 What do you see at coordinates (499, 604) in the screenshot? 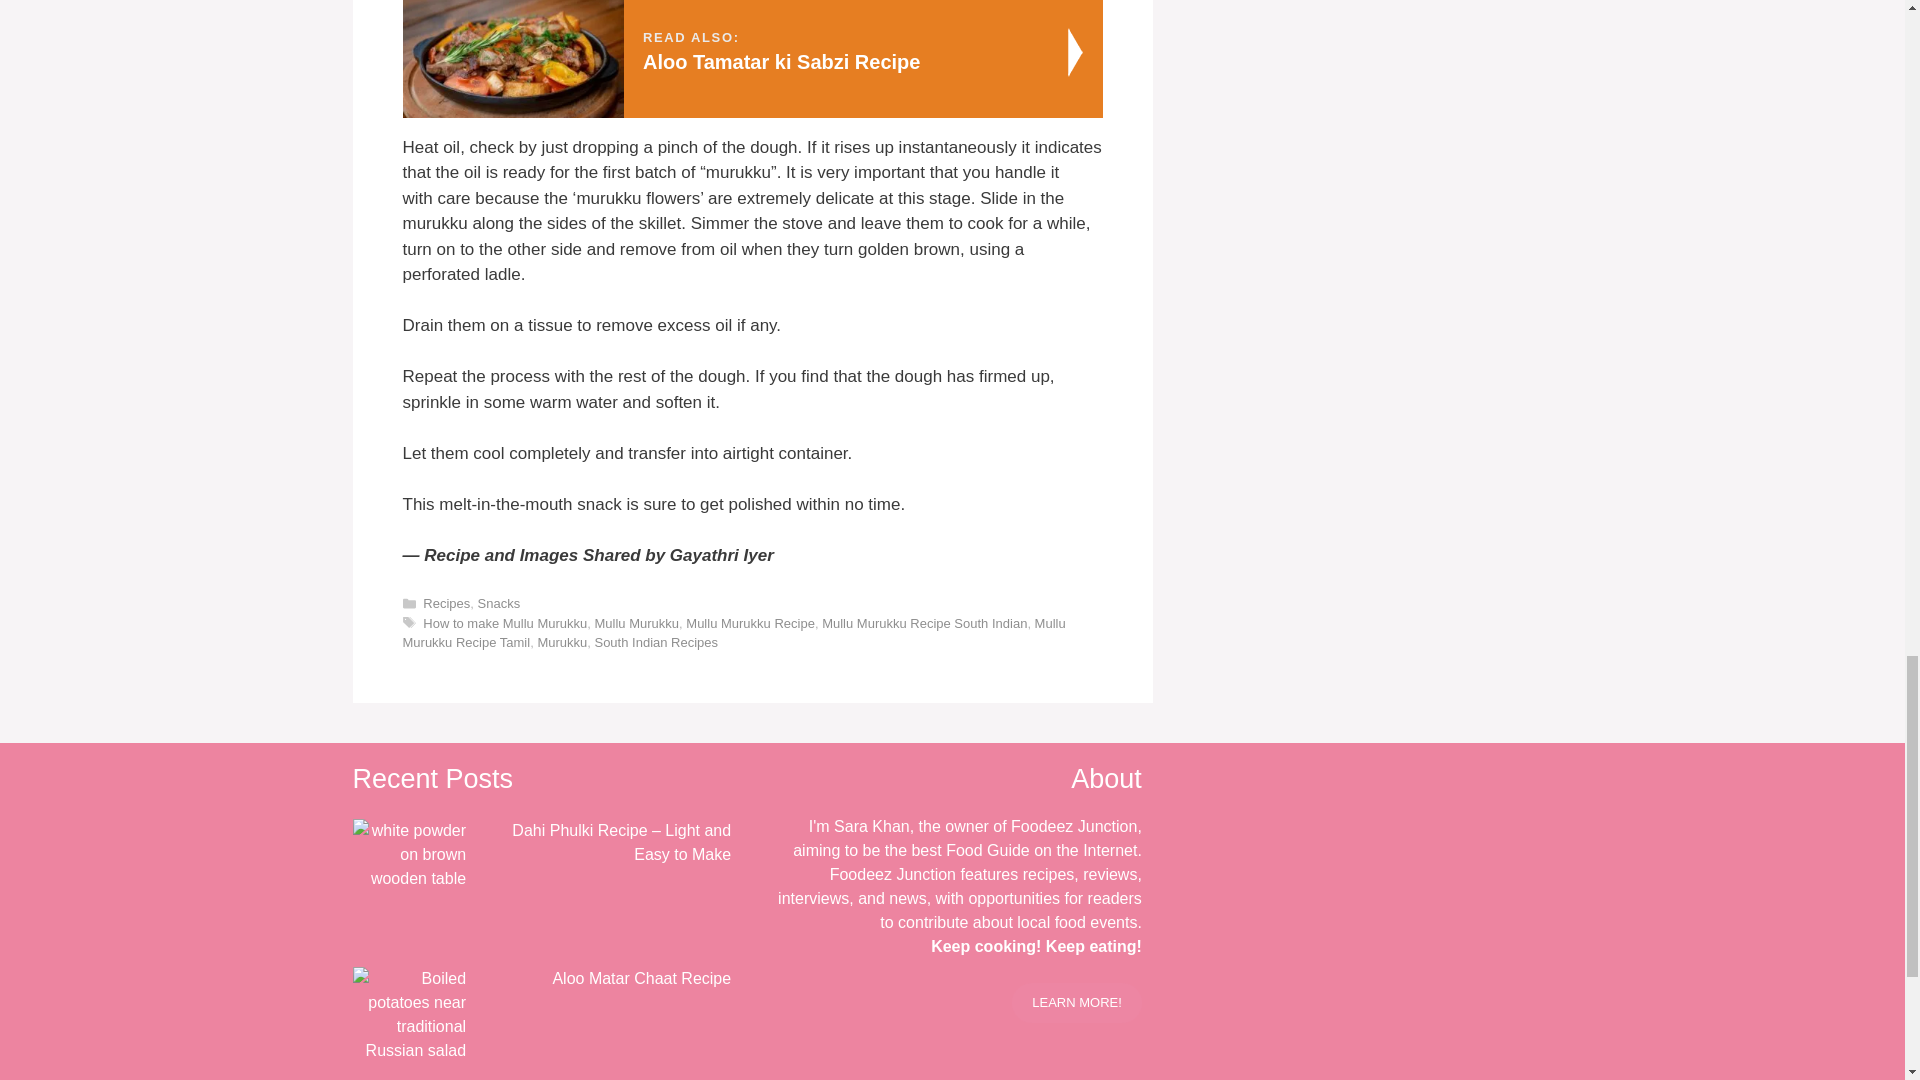
I see `Snacks` at bounding box center [499, 604].